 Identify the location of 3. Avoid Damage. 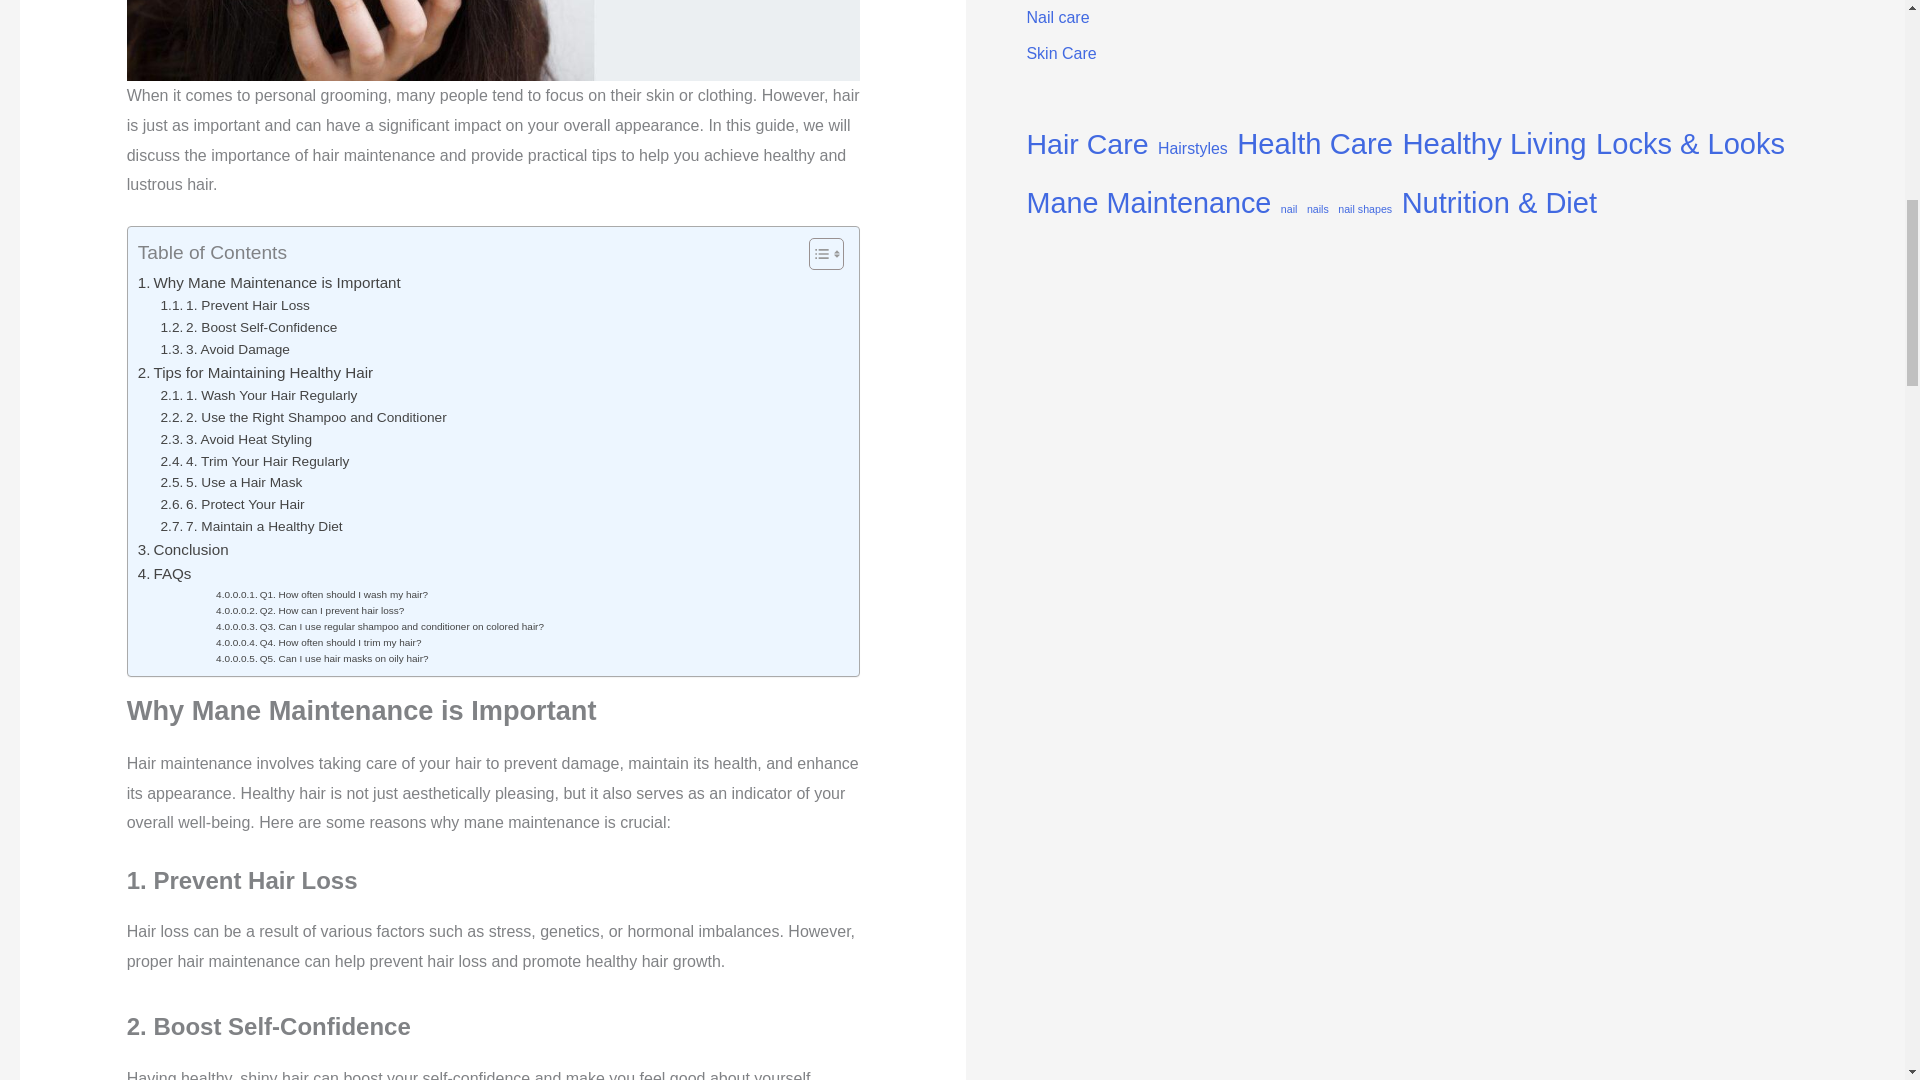
(225, 350).